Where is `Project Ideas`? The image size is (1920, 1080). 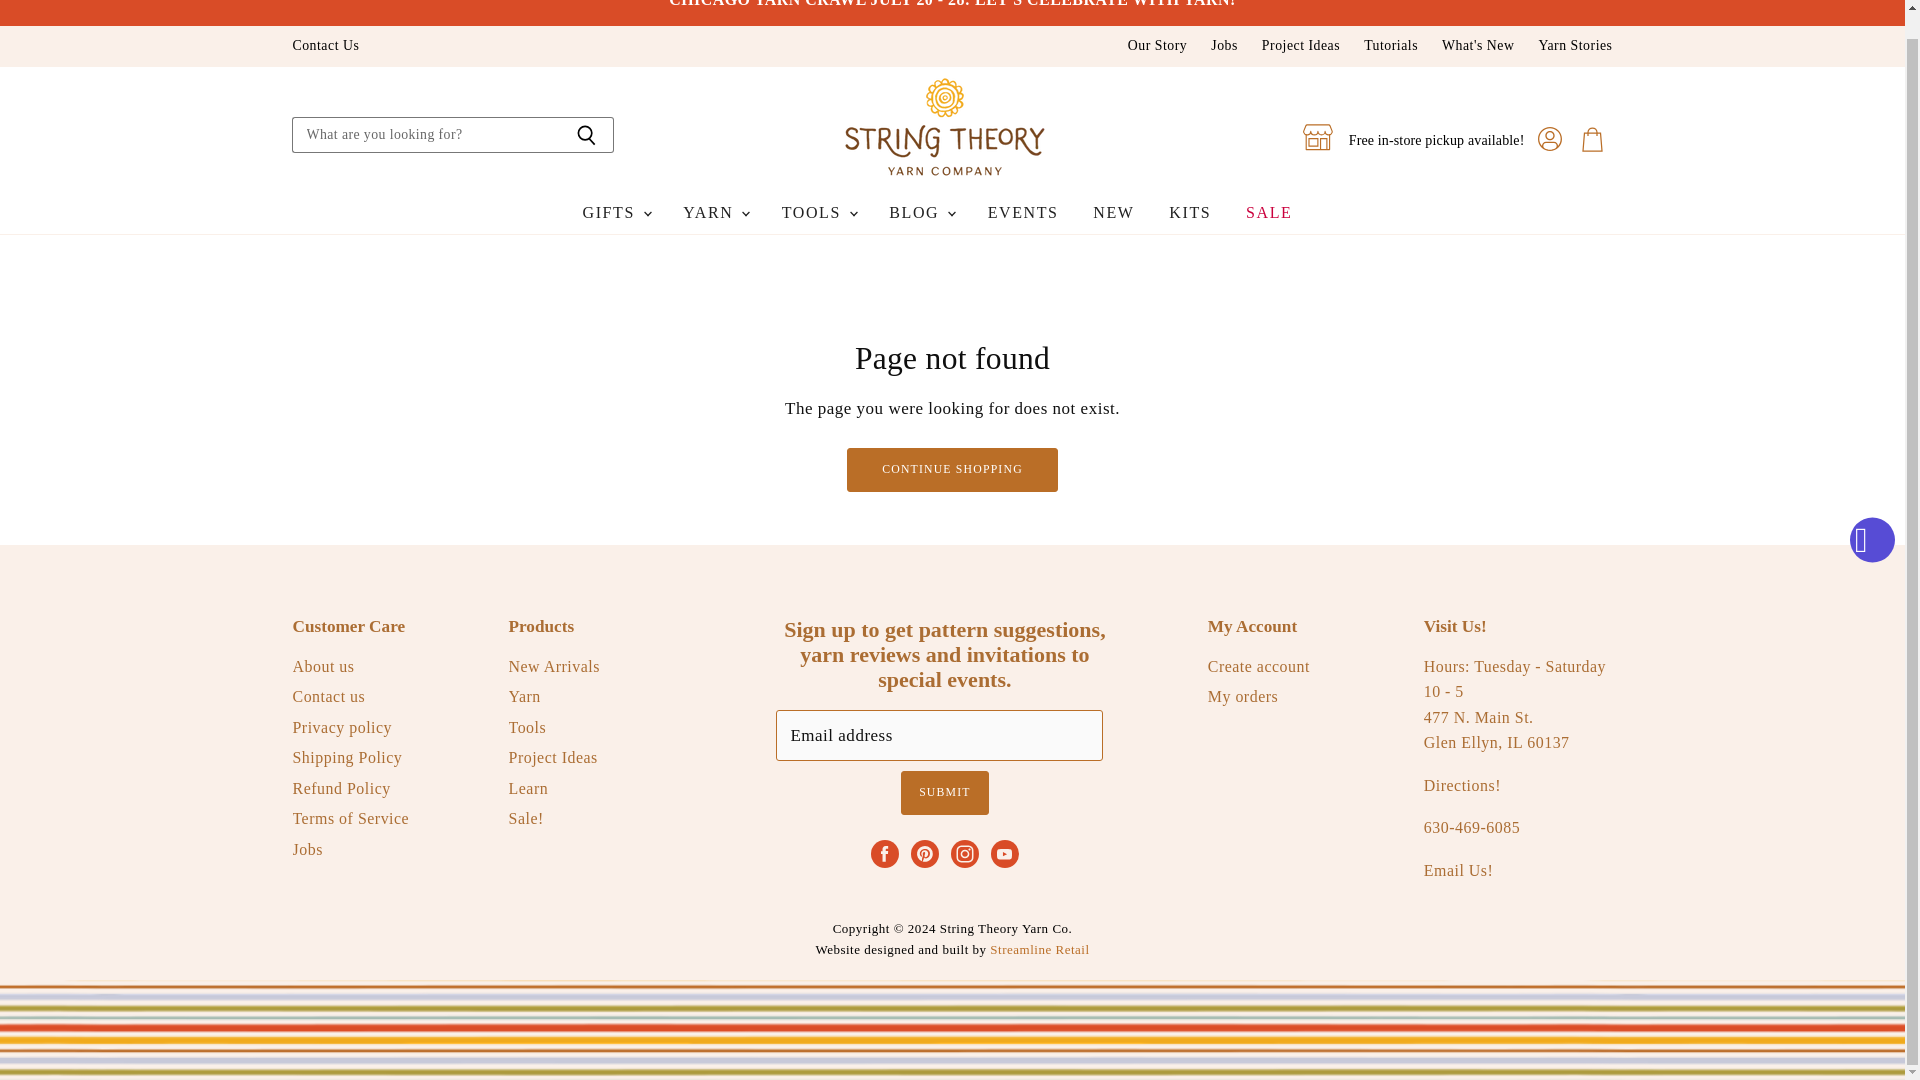 Project Ideas is located at coordinates (1300, 46).